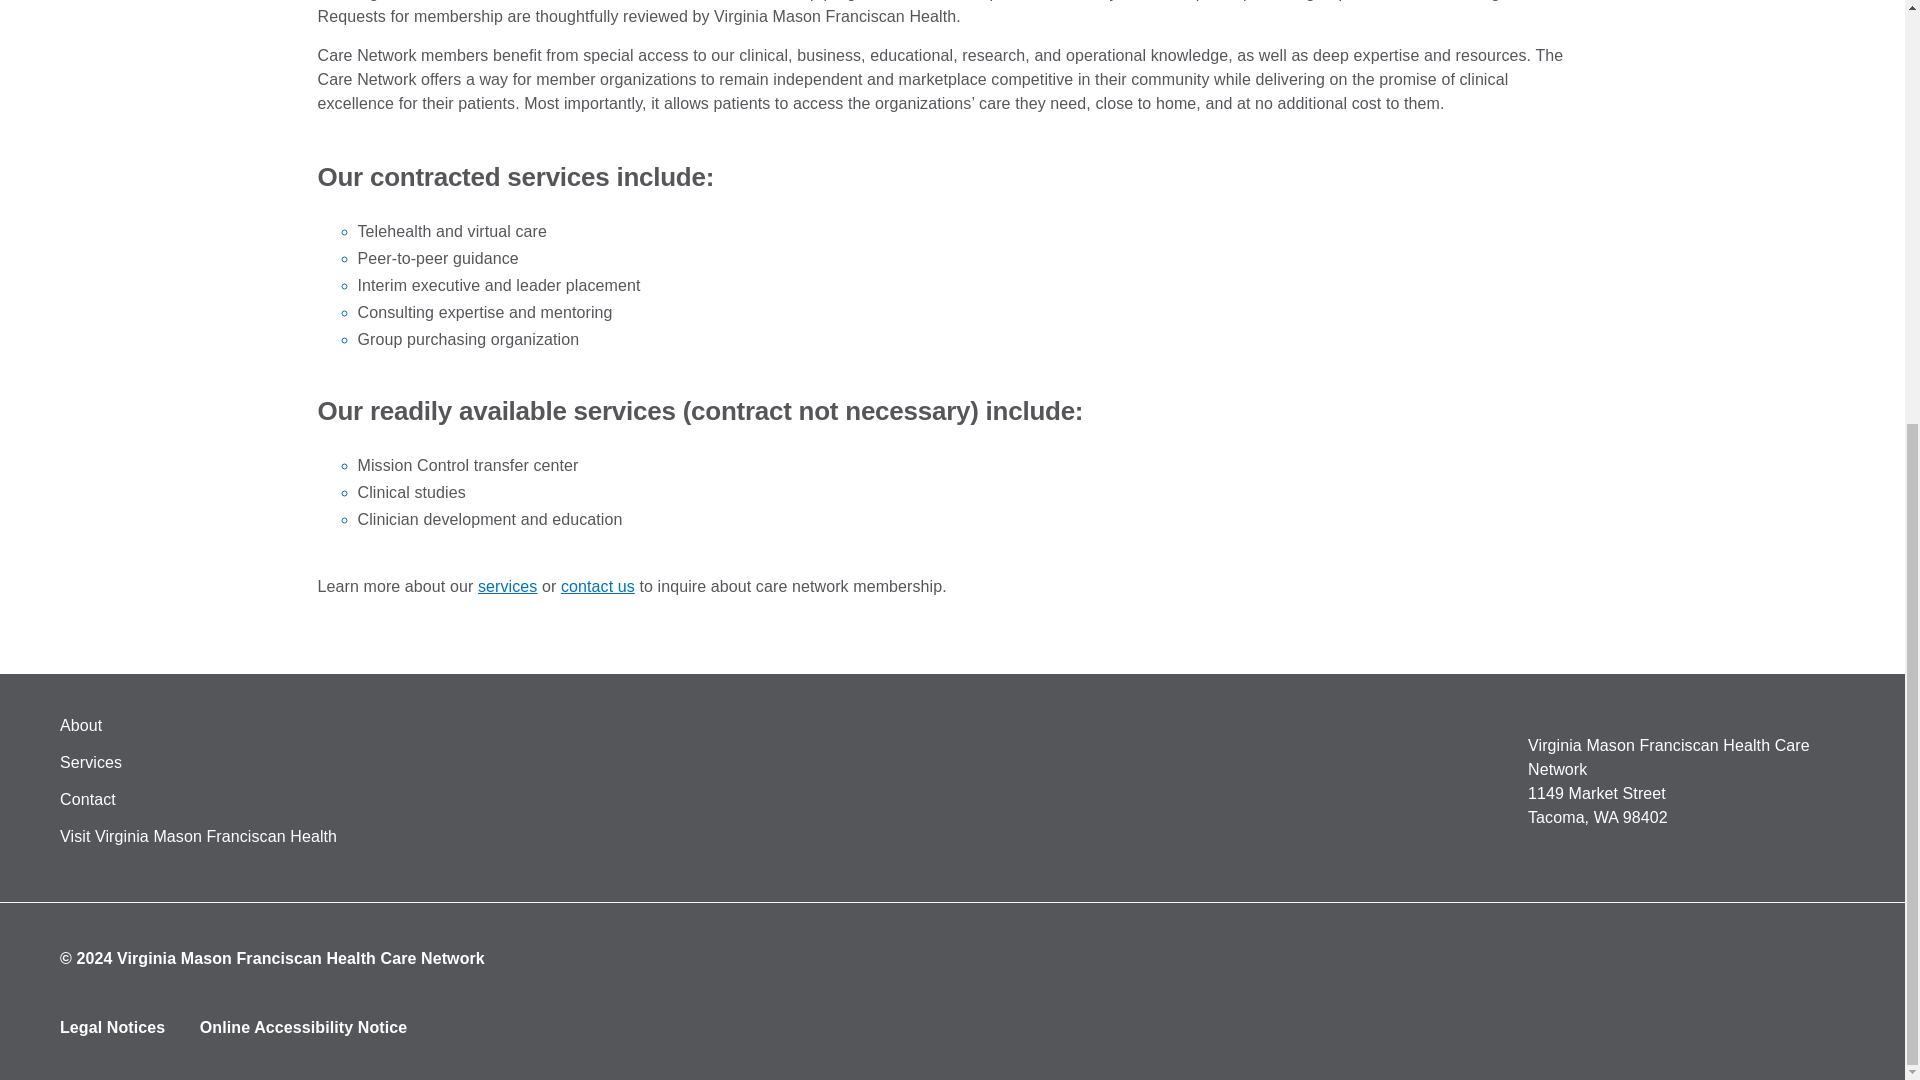  Describe the element at coordinates (112, 1027) in the screenshot. I see `Legal Notices` at that location.